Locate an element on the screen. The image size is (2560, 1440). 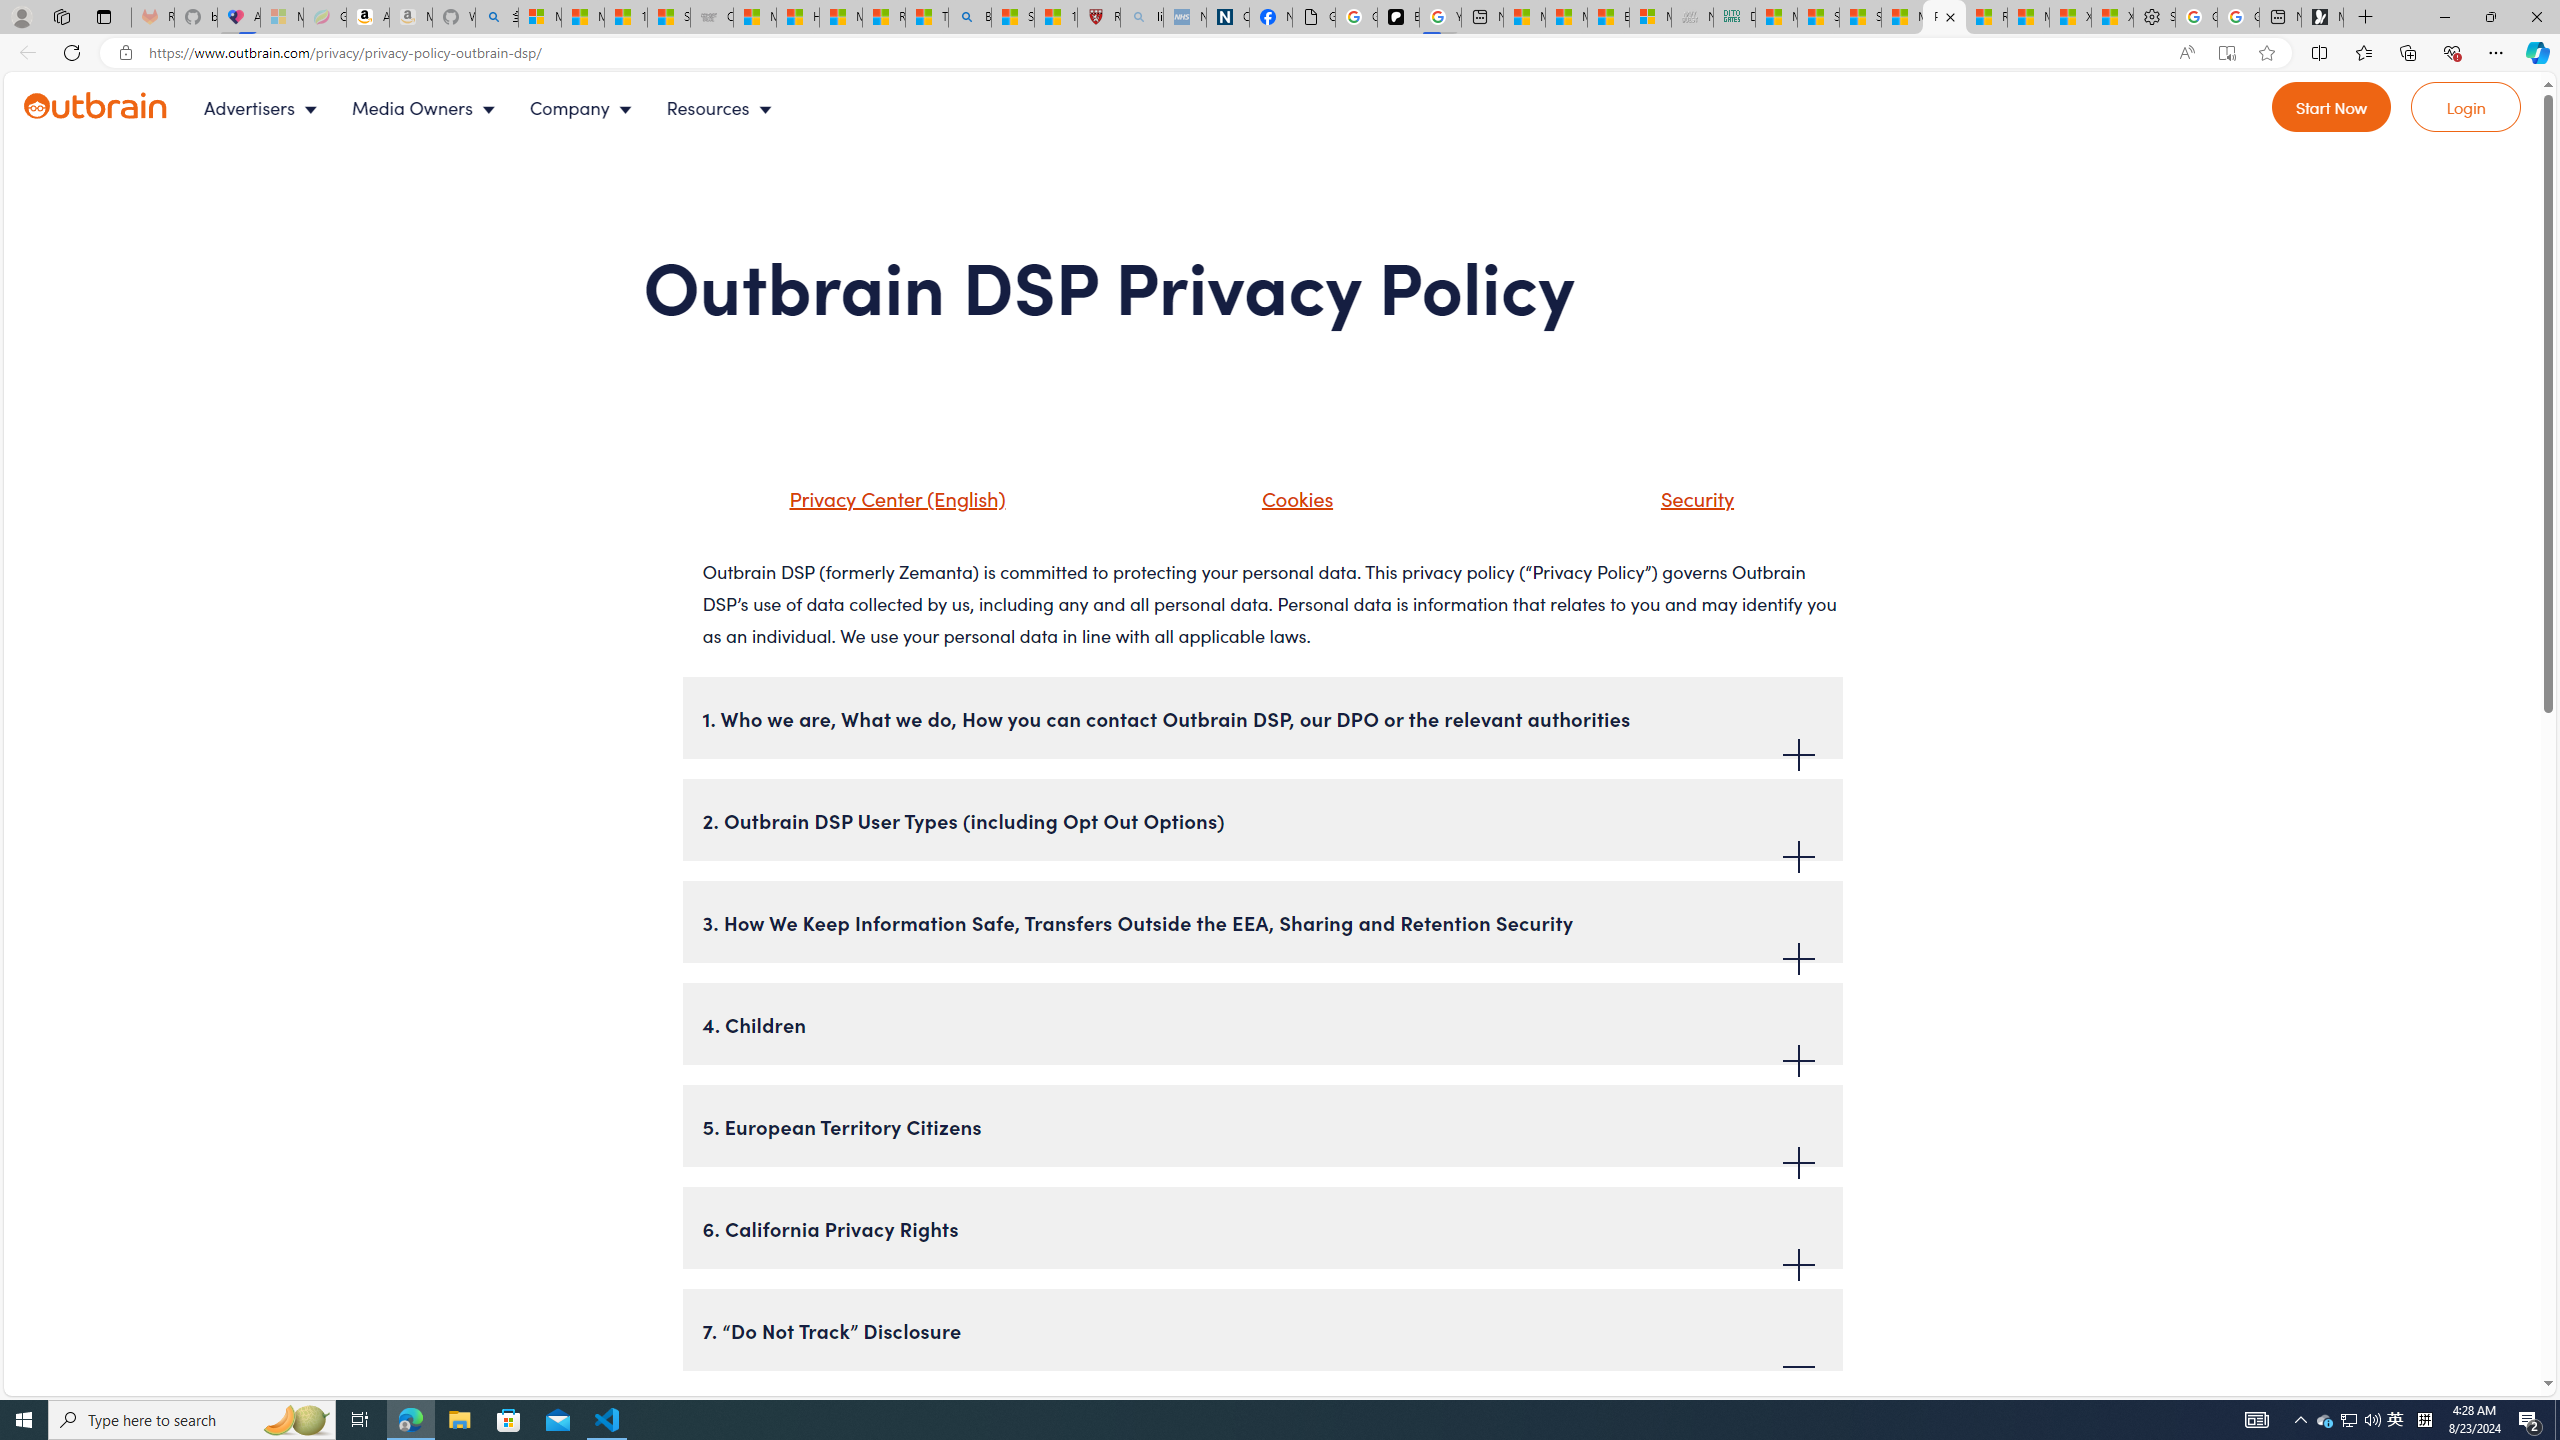
Asthma Inhalers: Names and Types is located at coordinates (238, 17).